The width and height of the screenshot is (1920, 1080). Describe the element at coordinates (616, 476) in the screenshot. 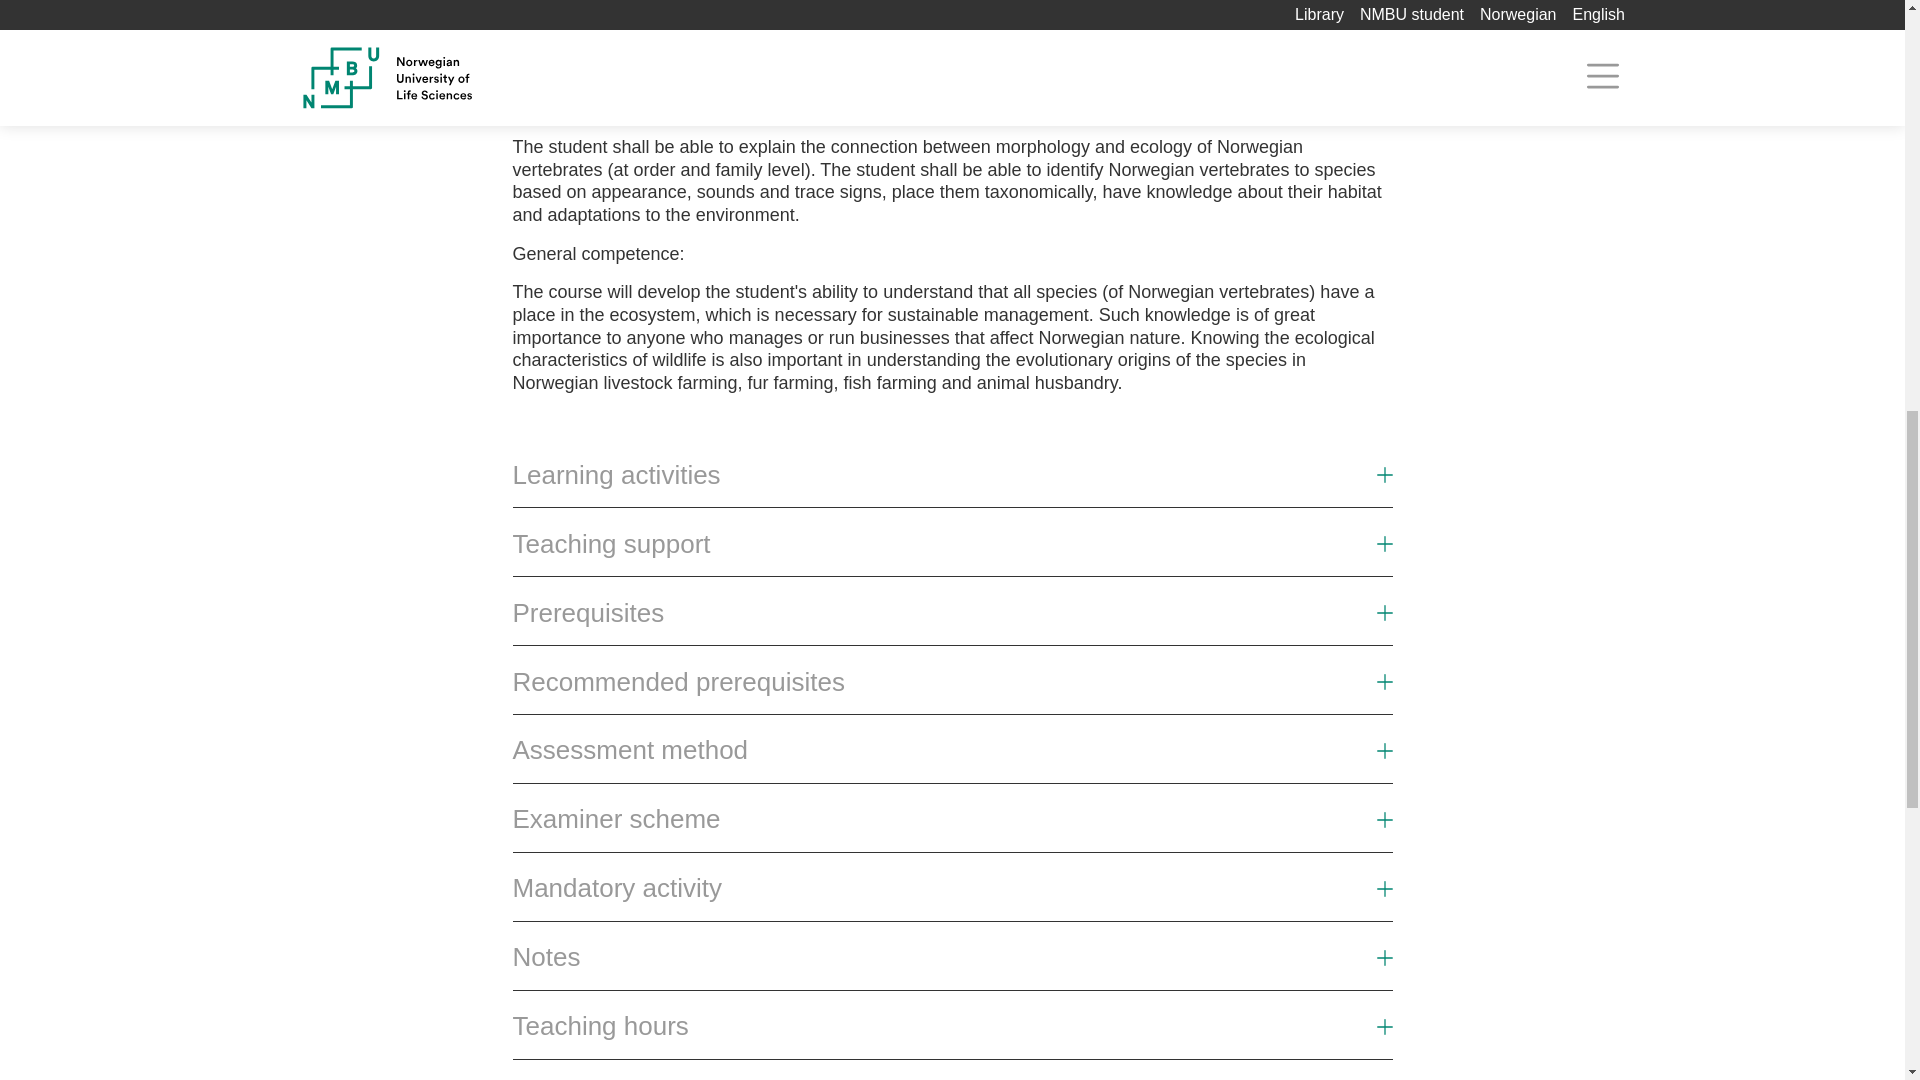

I see `Learning activities` at that location.